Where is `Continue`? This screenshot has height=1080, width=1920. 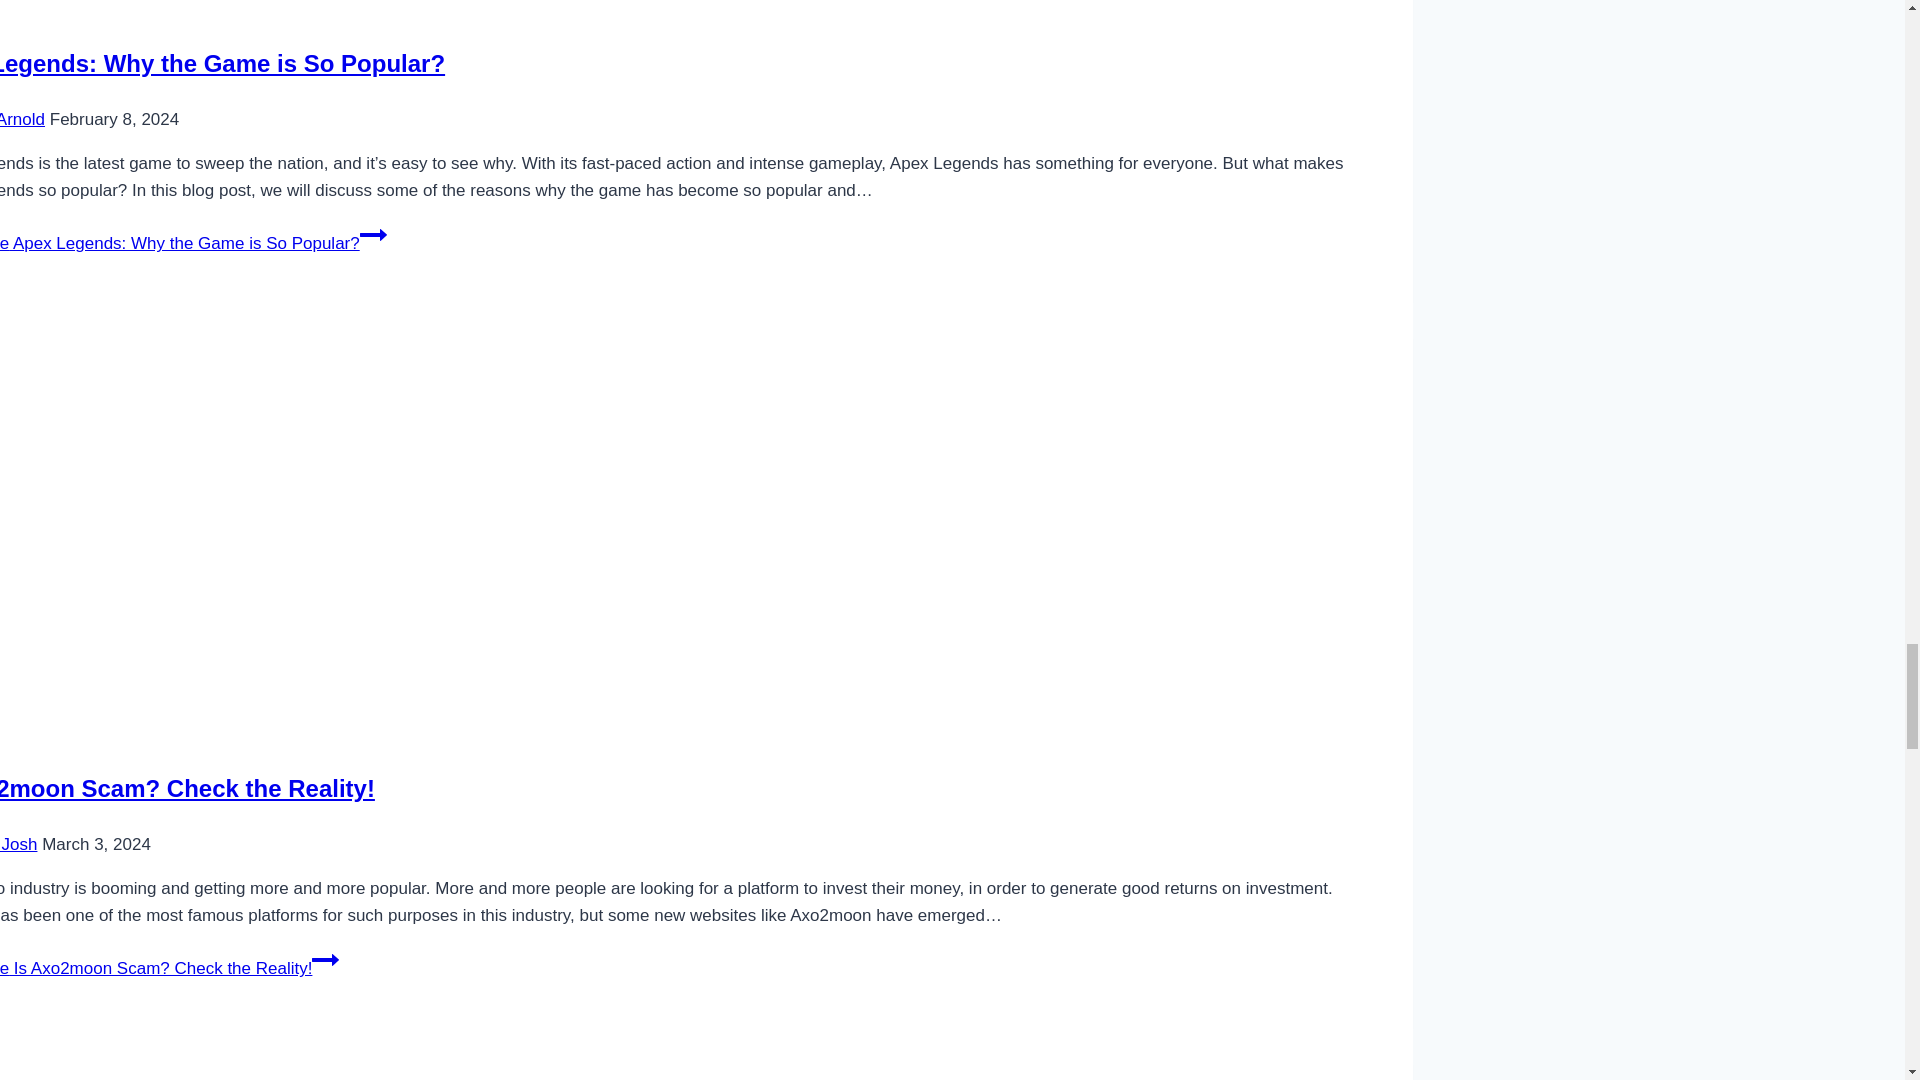
Continue is located at coordinates (325, 960).